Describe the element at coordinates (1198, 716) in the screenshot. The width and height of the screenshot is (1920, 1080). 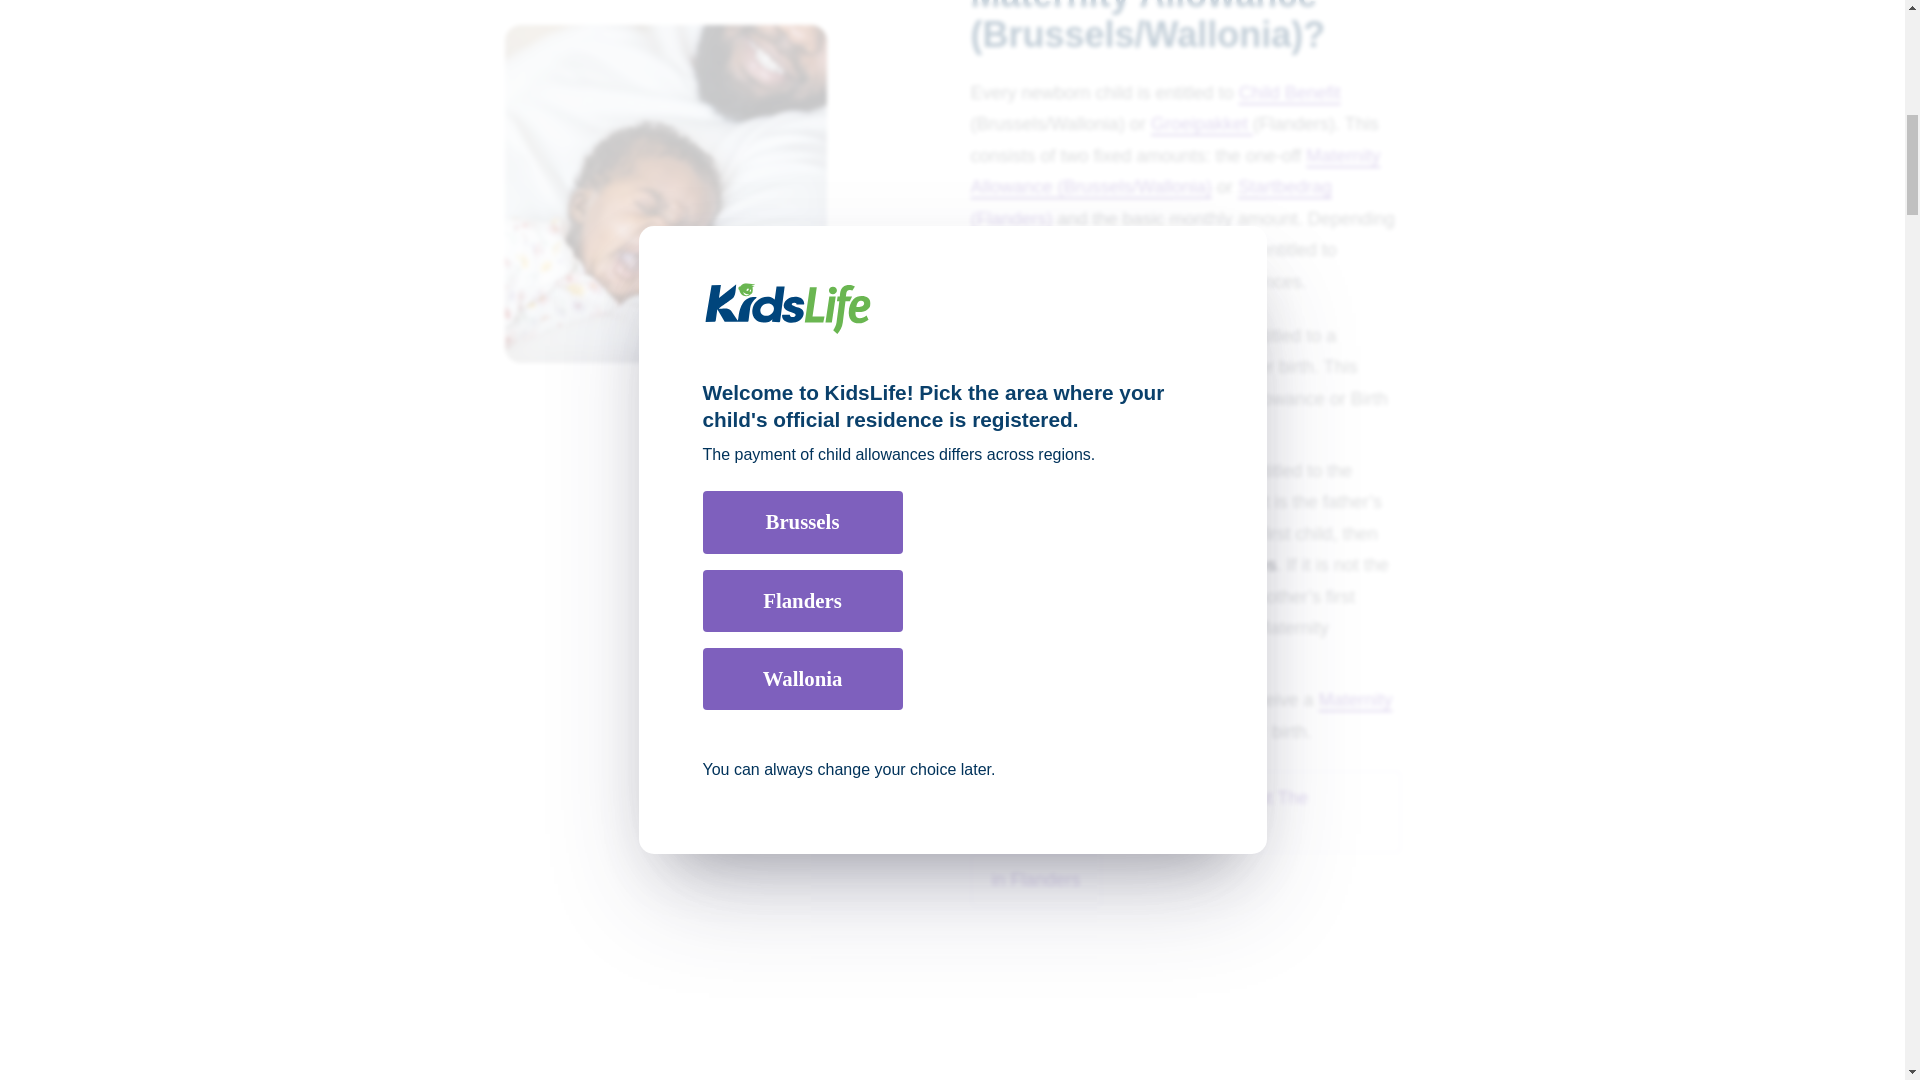
I see `Startbedrag: Maternity Allowance when your child is born` at that location.